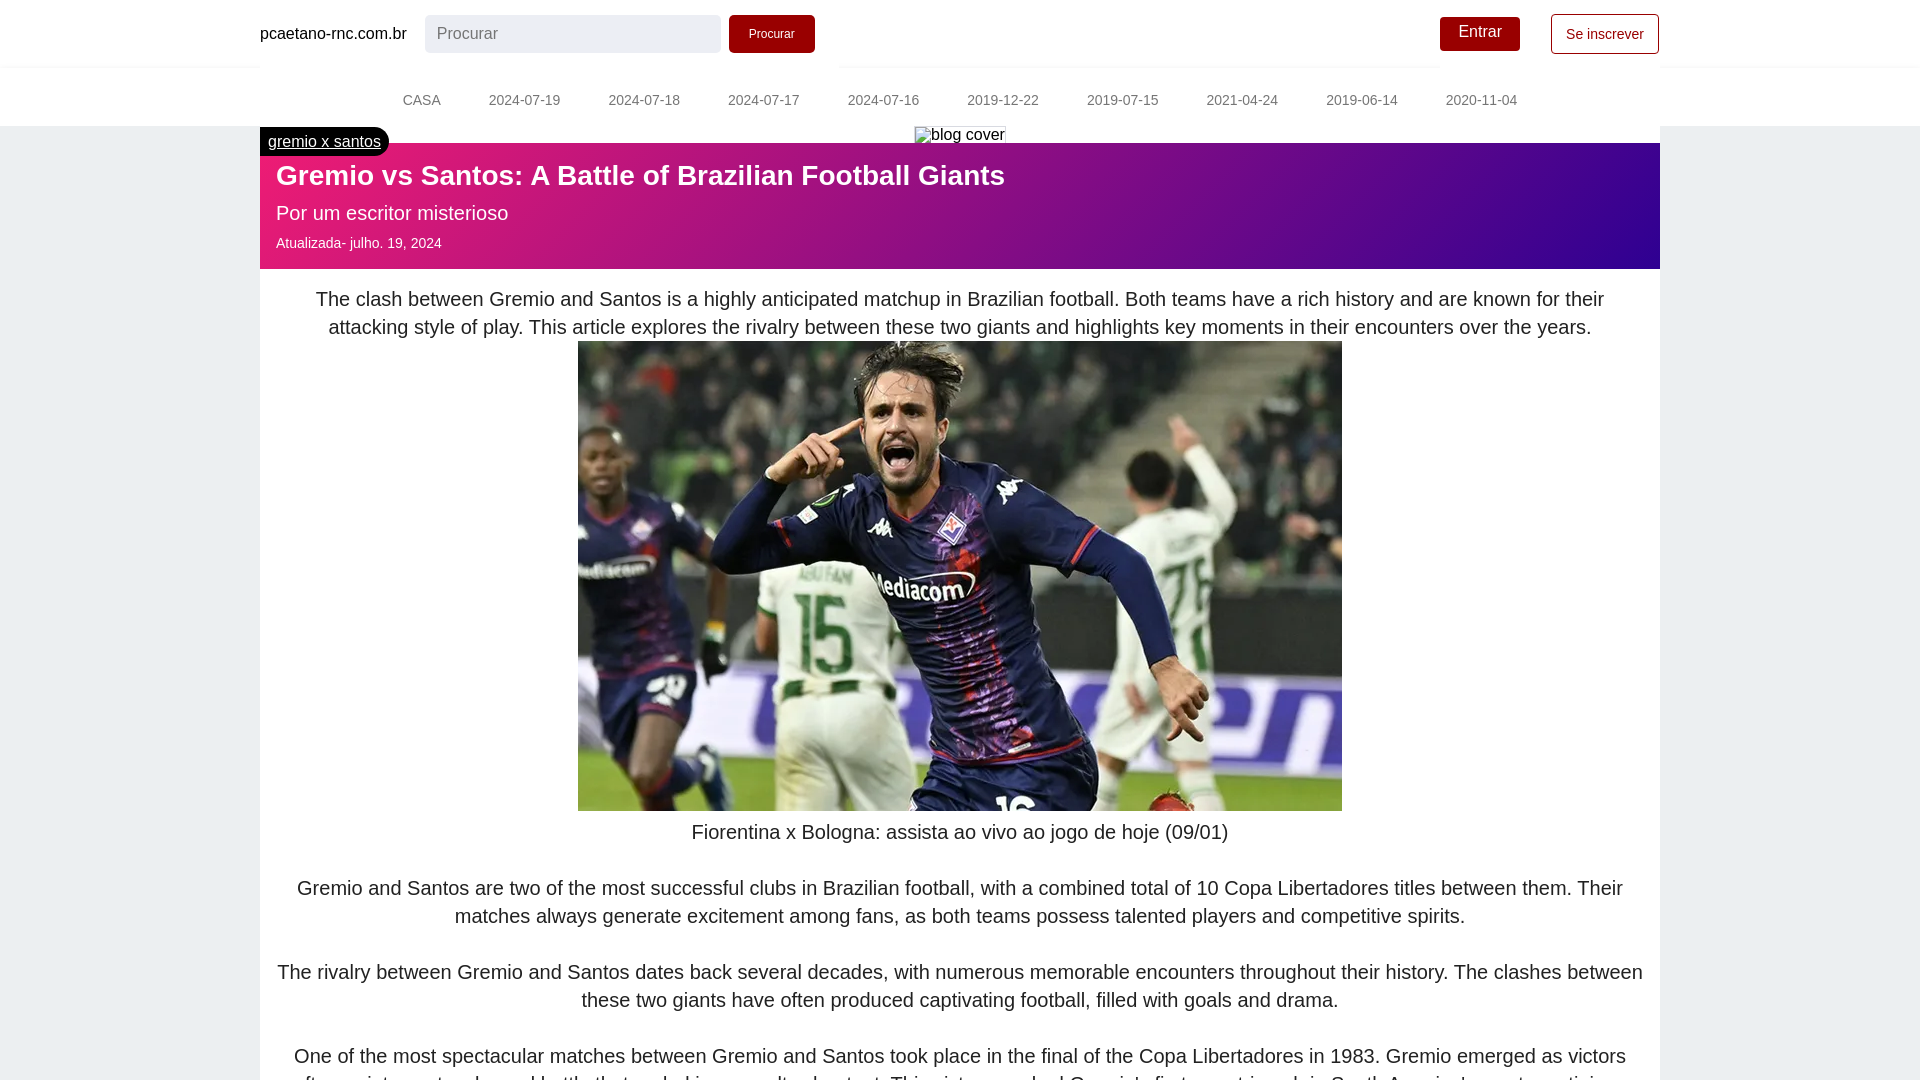  I want to click on 2024-07-18, so click(644, 102).